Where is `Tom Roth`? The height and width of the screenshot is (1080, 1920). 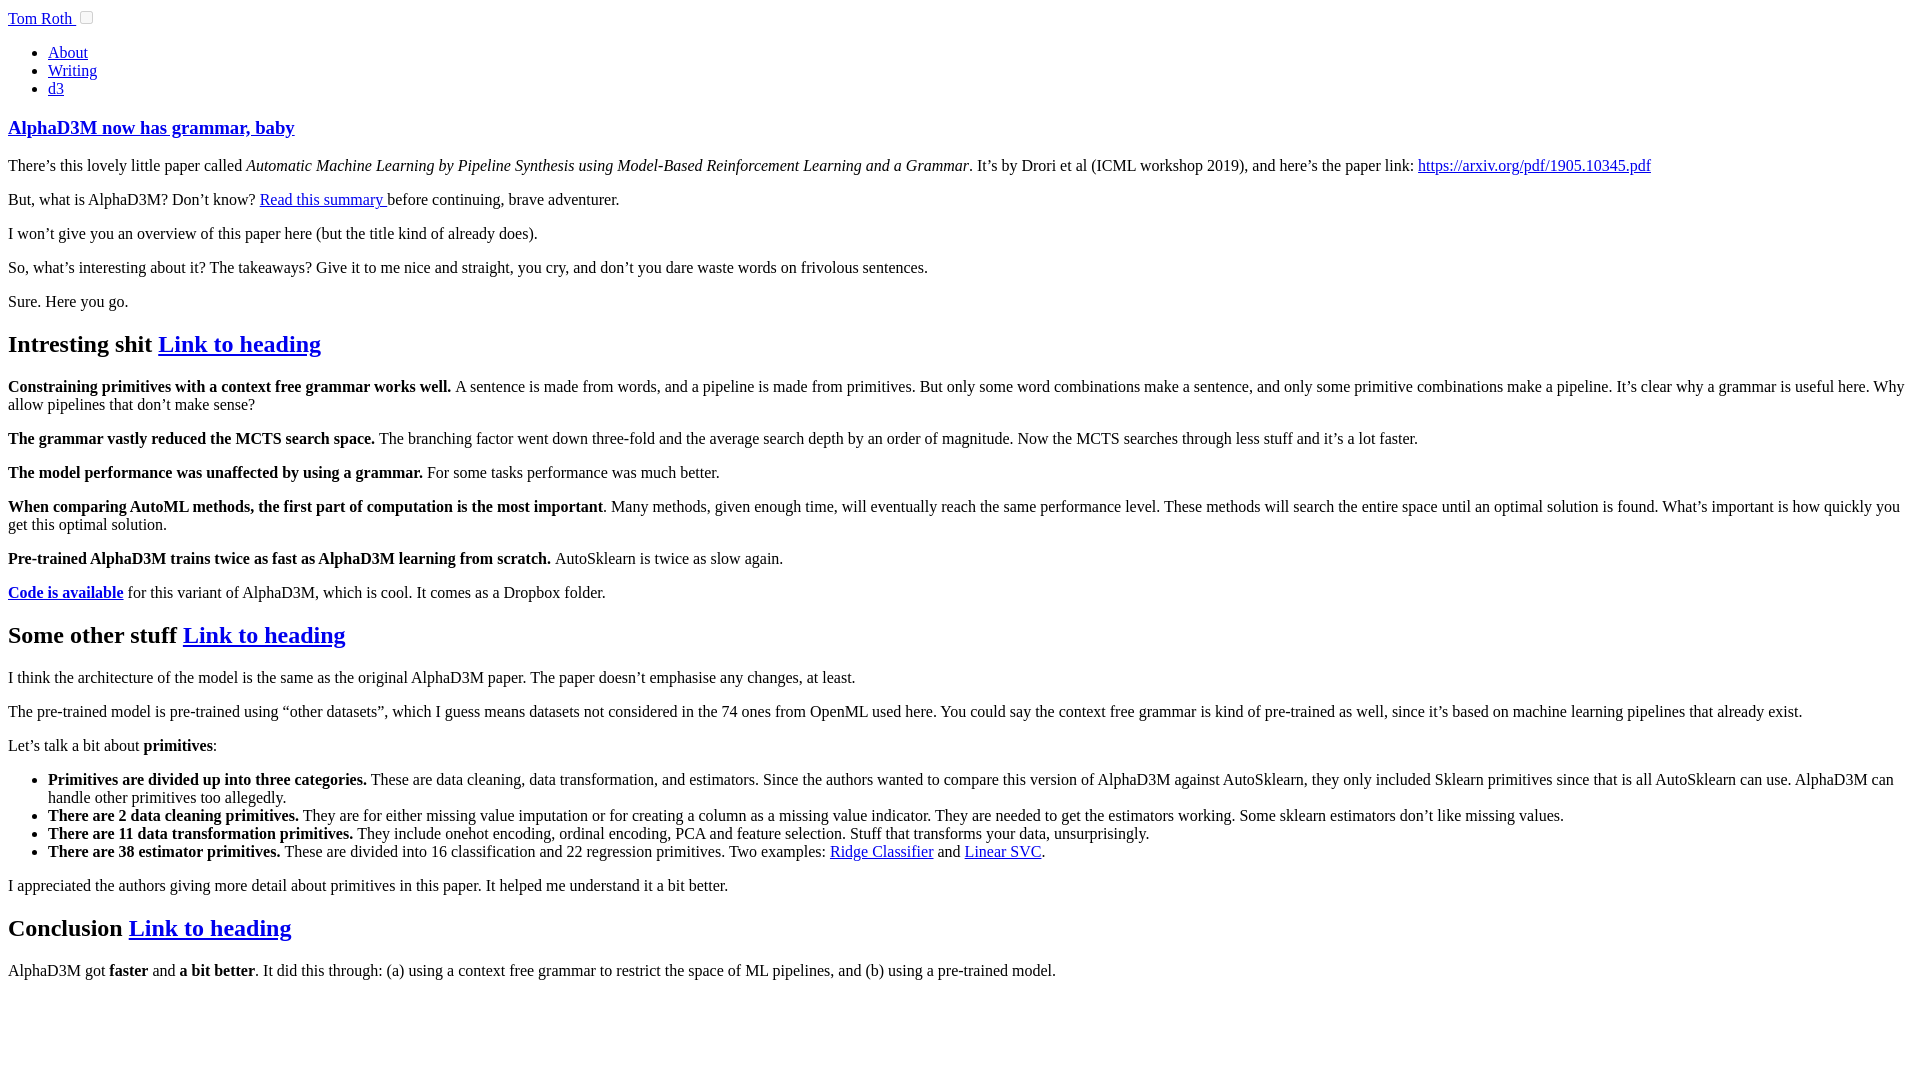 Tom Roth is located at coordinates (42, 18).